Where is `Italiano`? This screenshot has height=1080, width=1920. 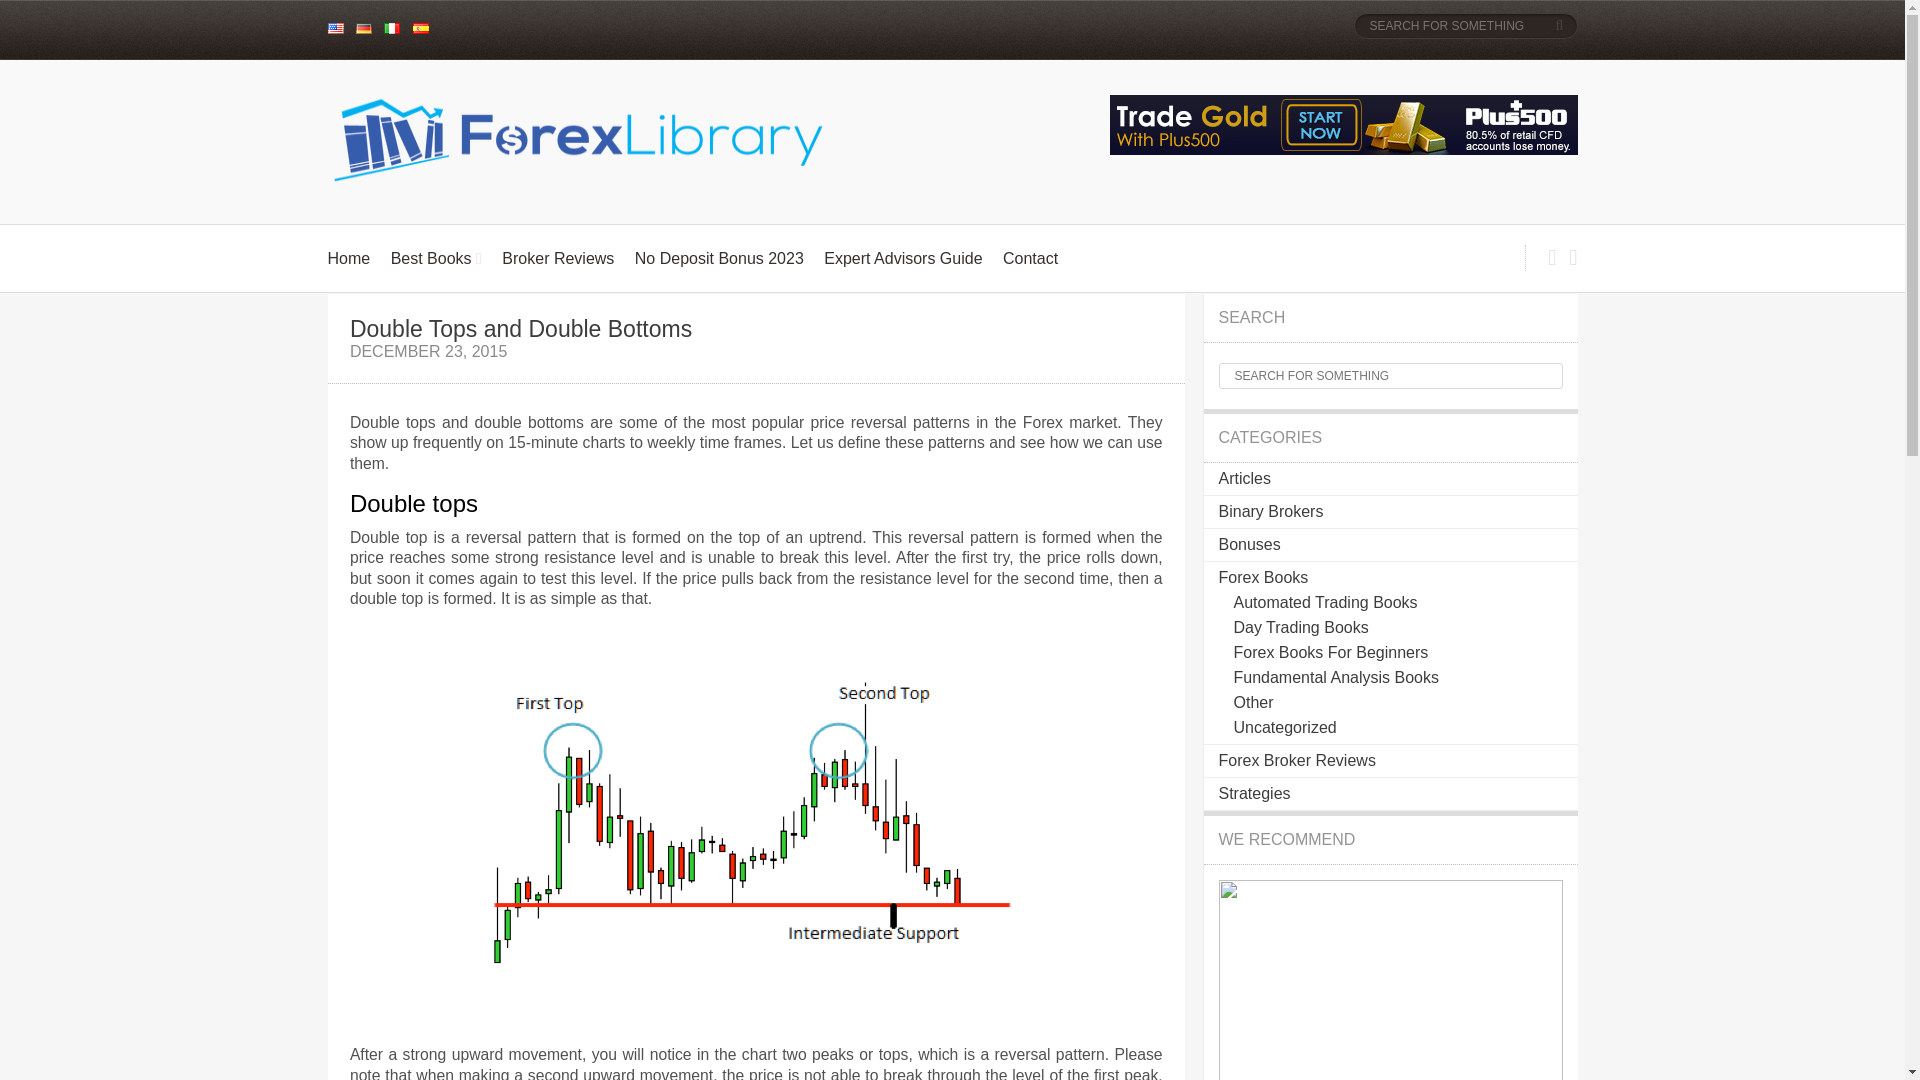 Italiano is located at coordinates (392, 28).